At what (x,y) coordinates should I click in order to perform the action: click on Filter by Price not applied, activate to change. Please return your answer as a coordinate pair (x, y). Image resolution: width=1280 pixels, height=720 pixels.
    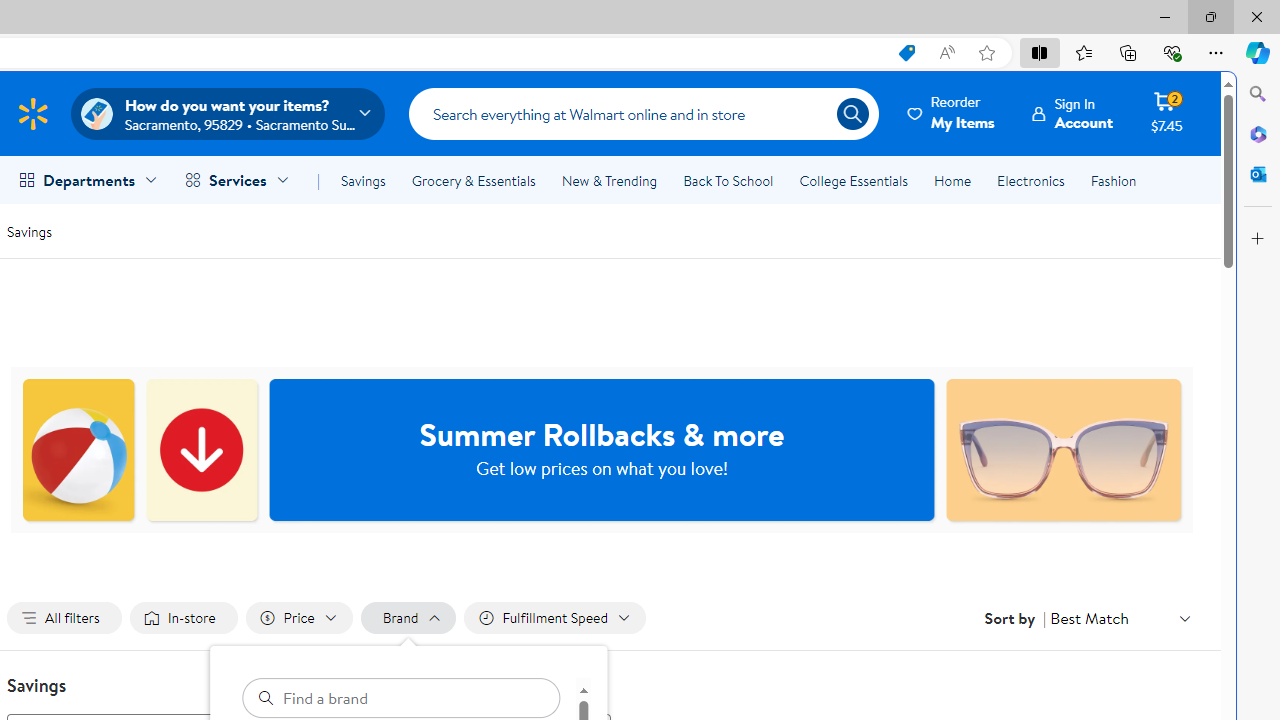
    Looking at the image, I should click on (298, 618).